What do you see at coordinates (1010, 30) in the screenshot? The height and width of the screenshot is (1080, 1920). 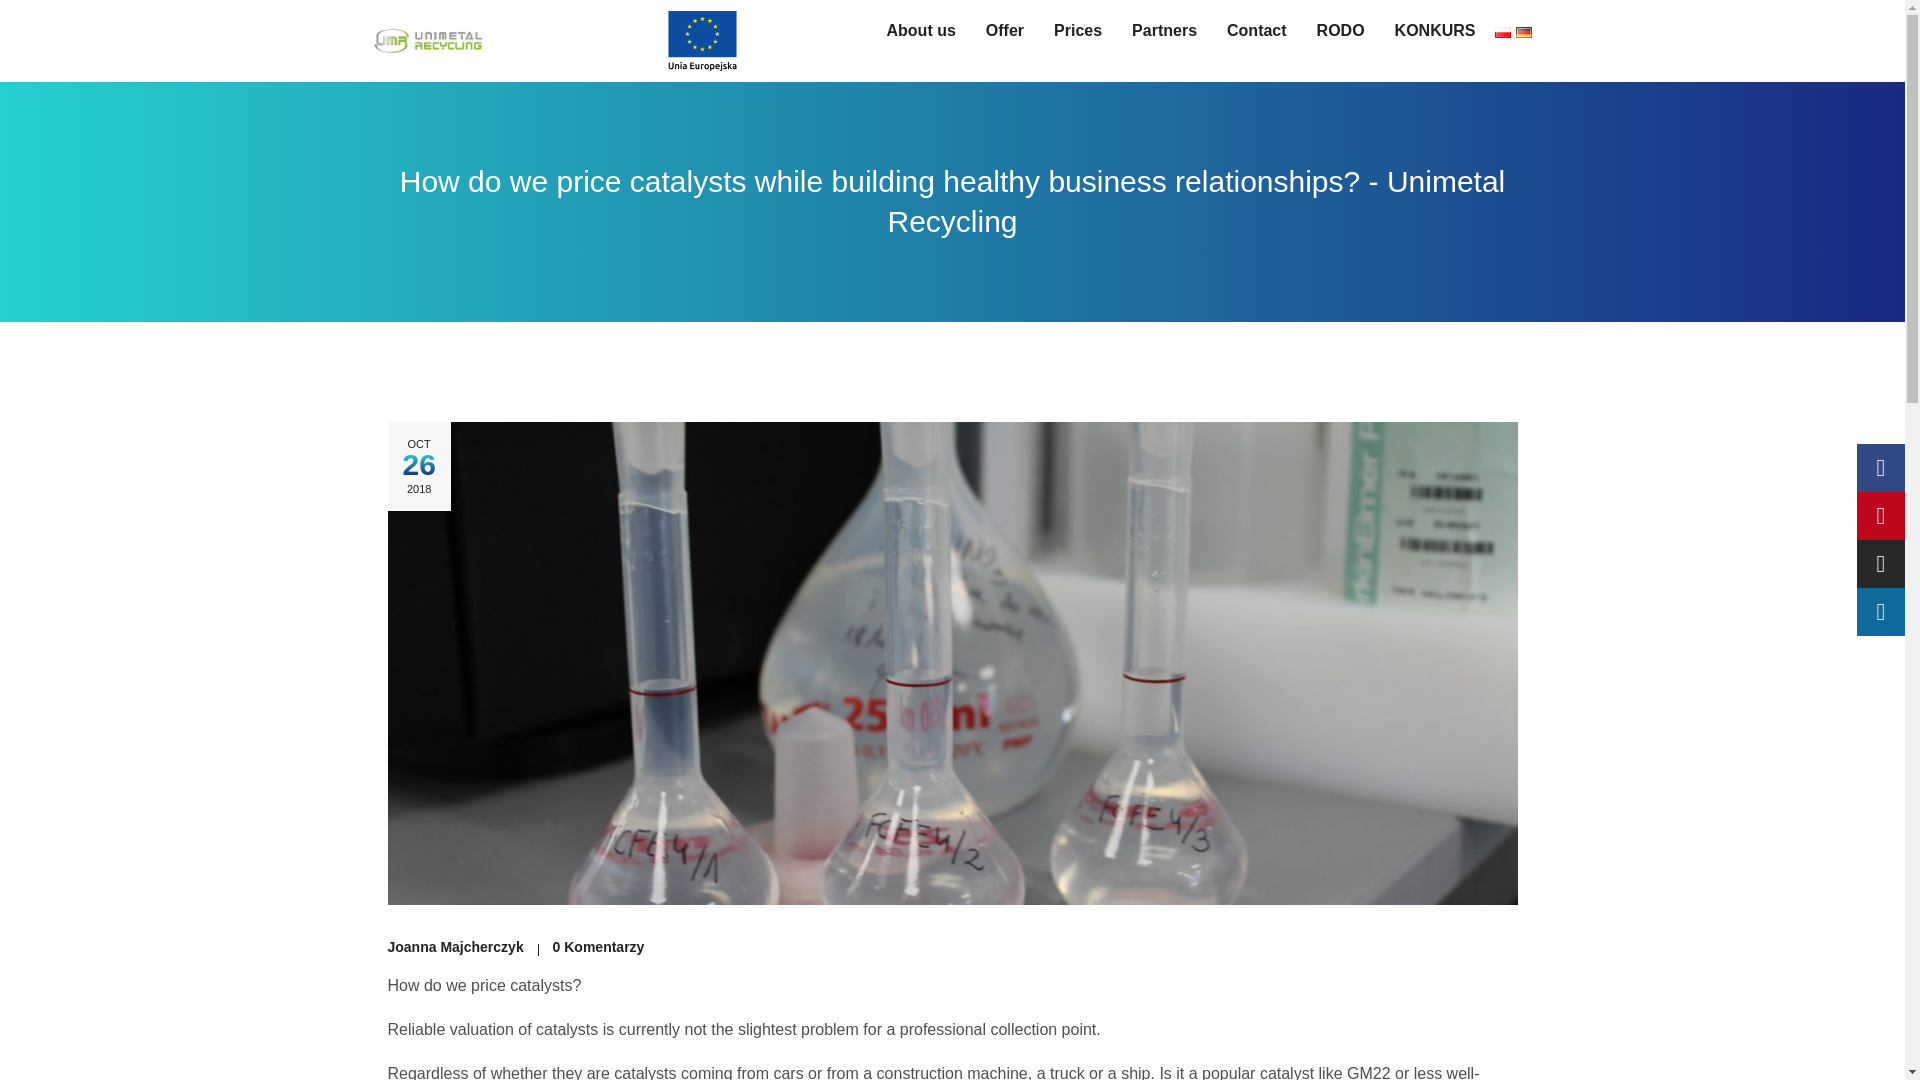 I see `Offer` at bounding box center [1010, 30].